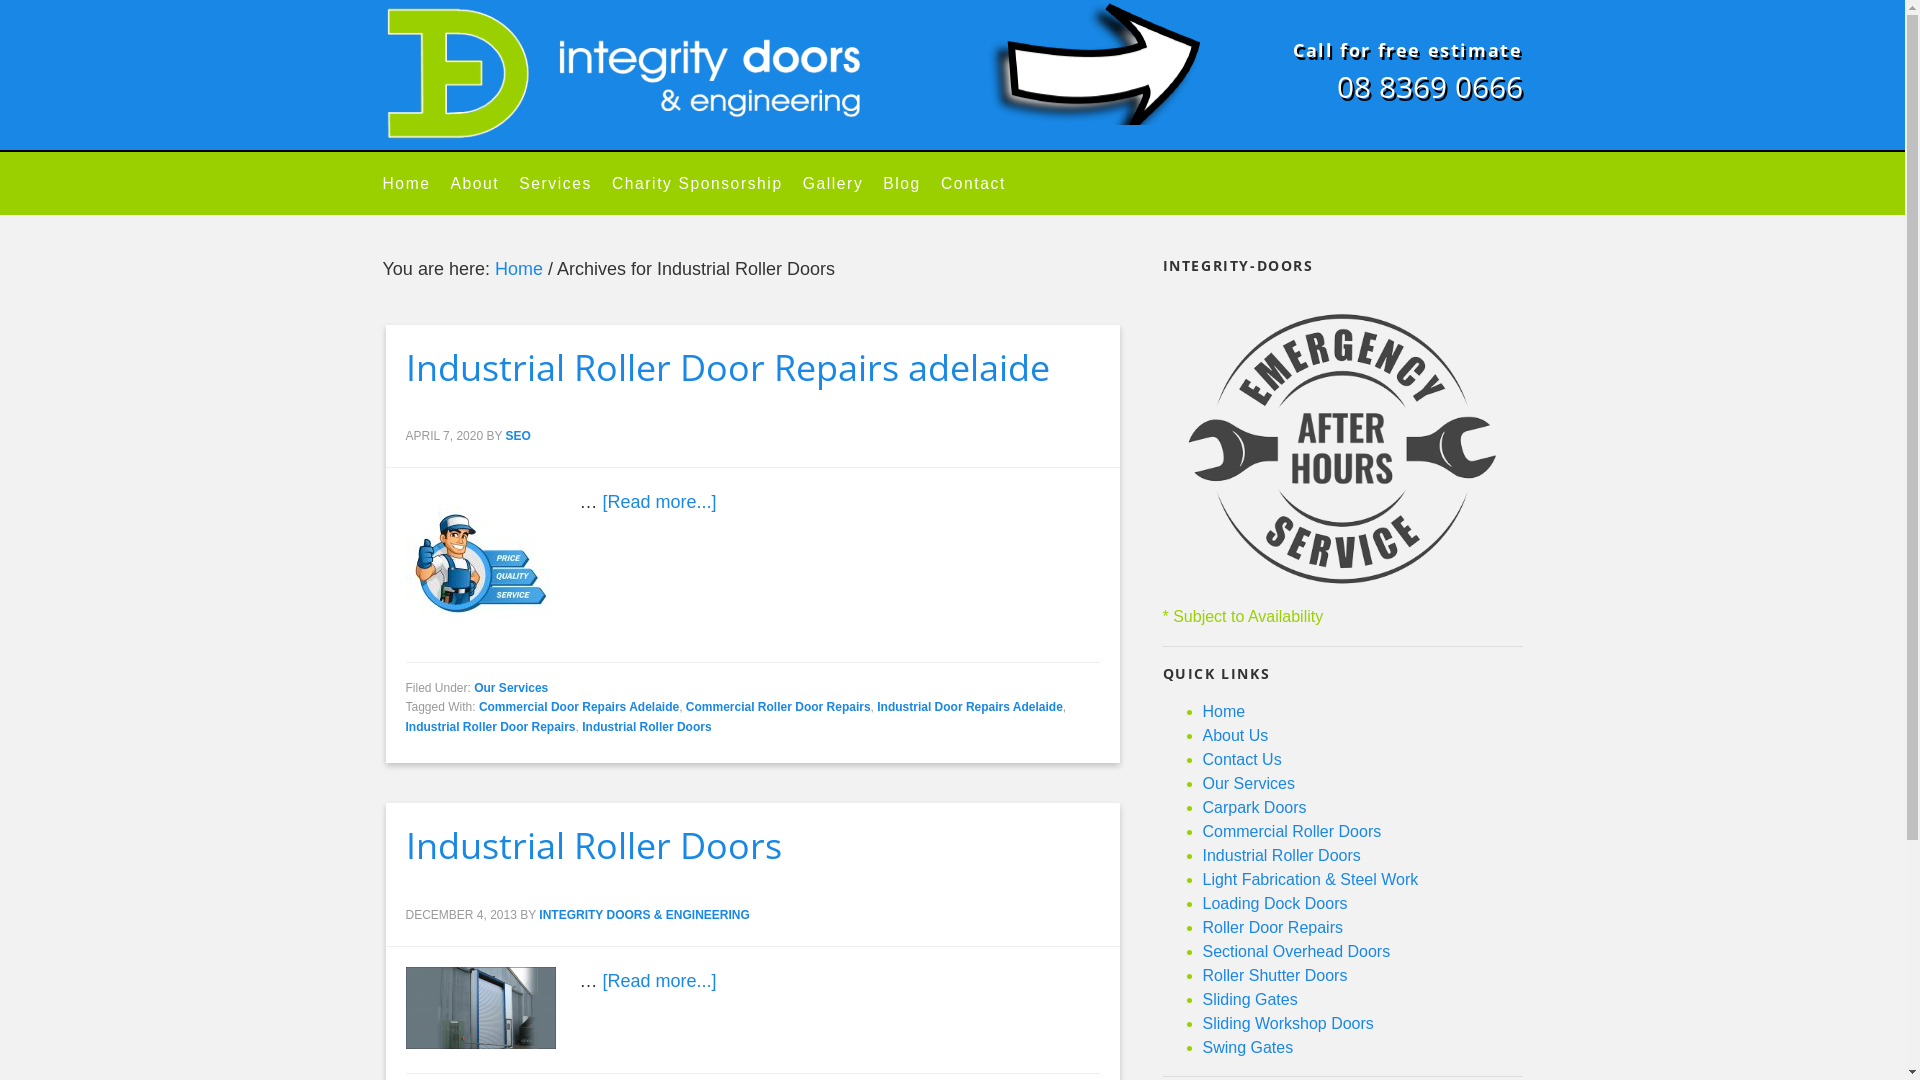 The width and height of the screenshot is (1920, 1080). What do you see at coordinates (518, 436) in the screenshot?
I see `SEO` at bounding box center [518, 436].